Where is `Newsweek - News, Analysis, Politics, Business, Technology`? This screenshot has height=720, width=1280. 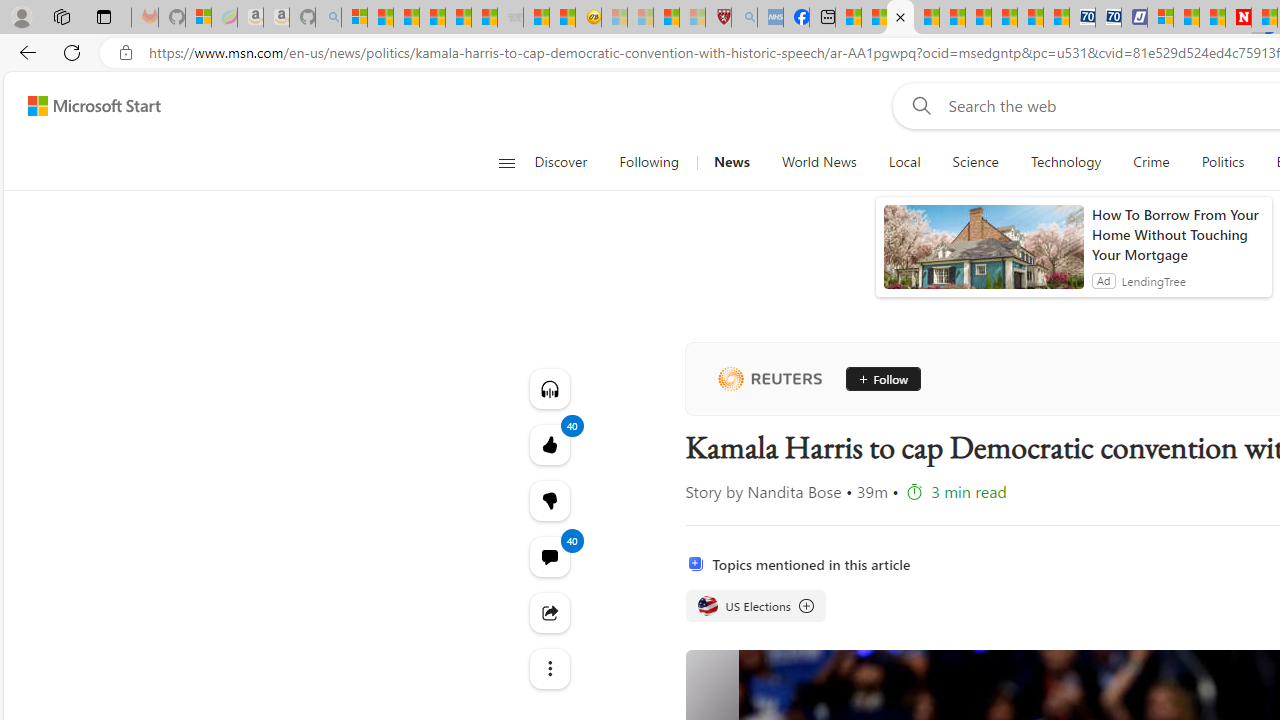
Newsweek - News, Analysis, Politics, Business, Technology is located at coordinates (1238, 18).